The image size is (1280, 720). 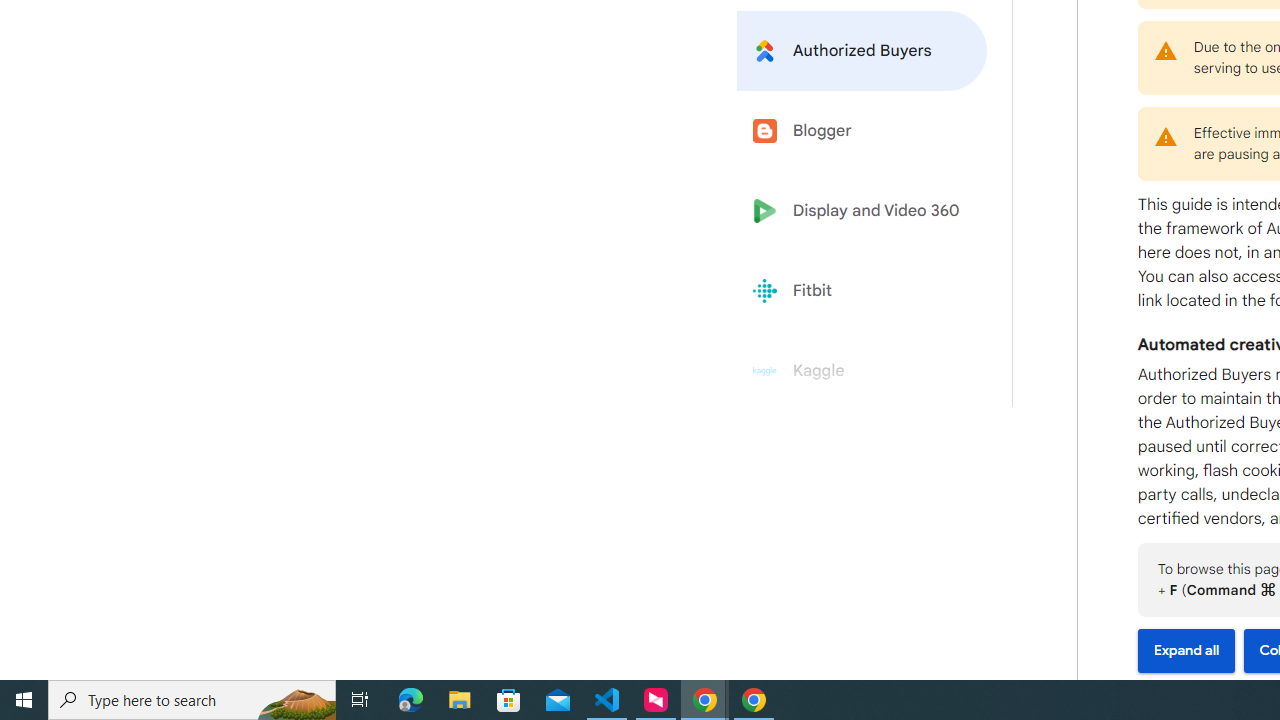 What do you see at coordinates (862, 371) in the screenshot?
I see `Kaggle` at bounding box center [862, 371].